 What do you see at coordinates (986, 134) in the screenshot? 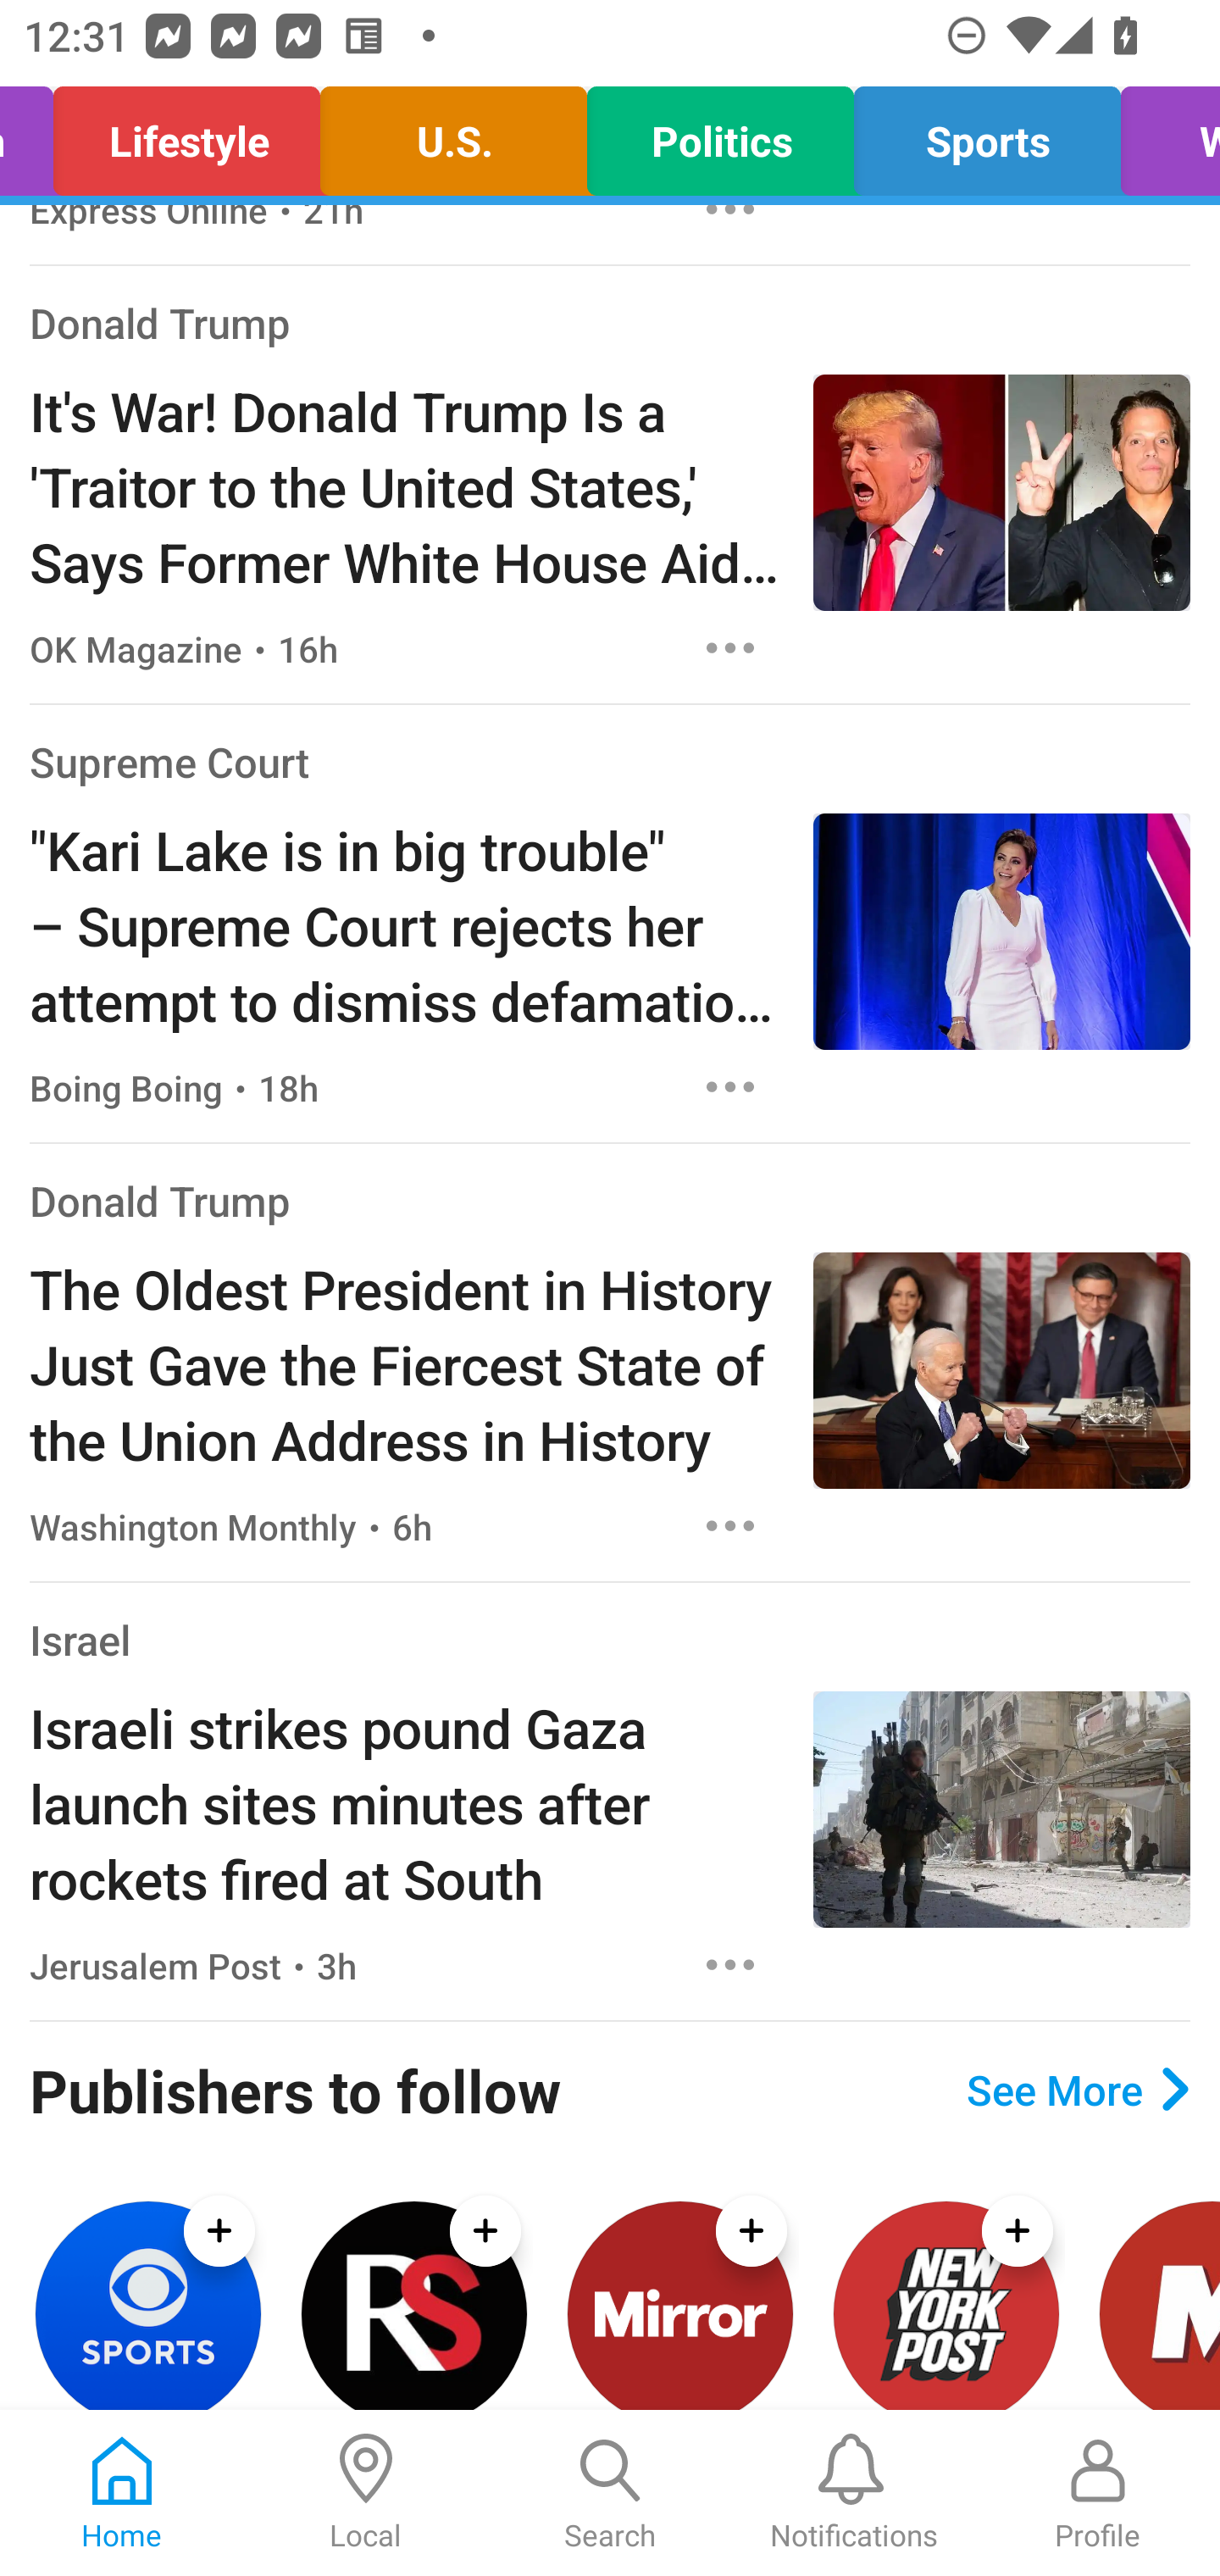
I see `Sports` at bounding box center [986, 134].